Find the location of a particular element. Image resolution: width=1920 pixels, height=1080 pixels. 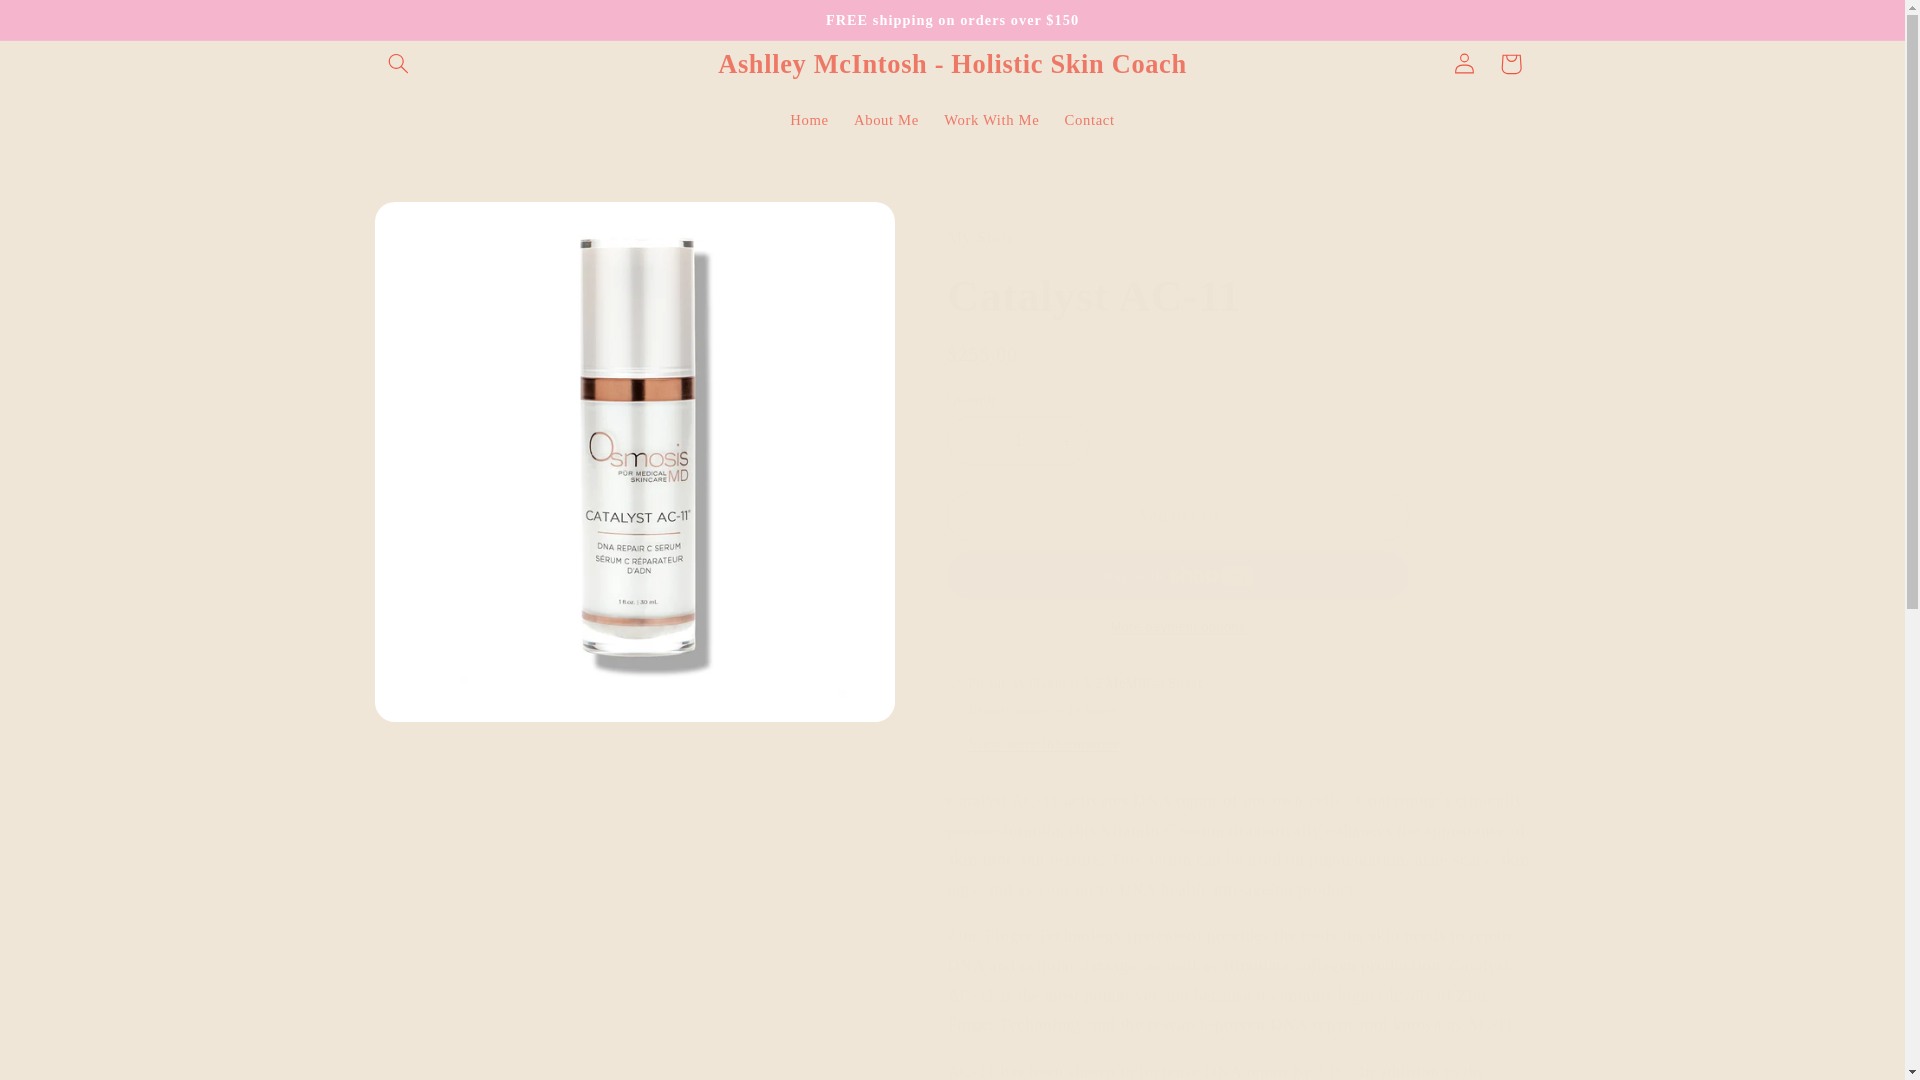

Decrease quantity for Catalyst AC-11 is located at coordinates (970, 440).